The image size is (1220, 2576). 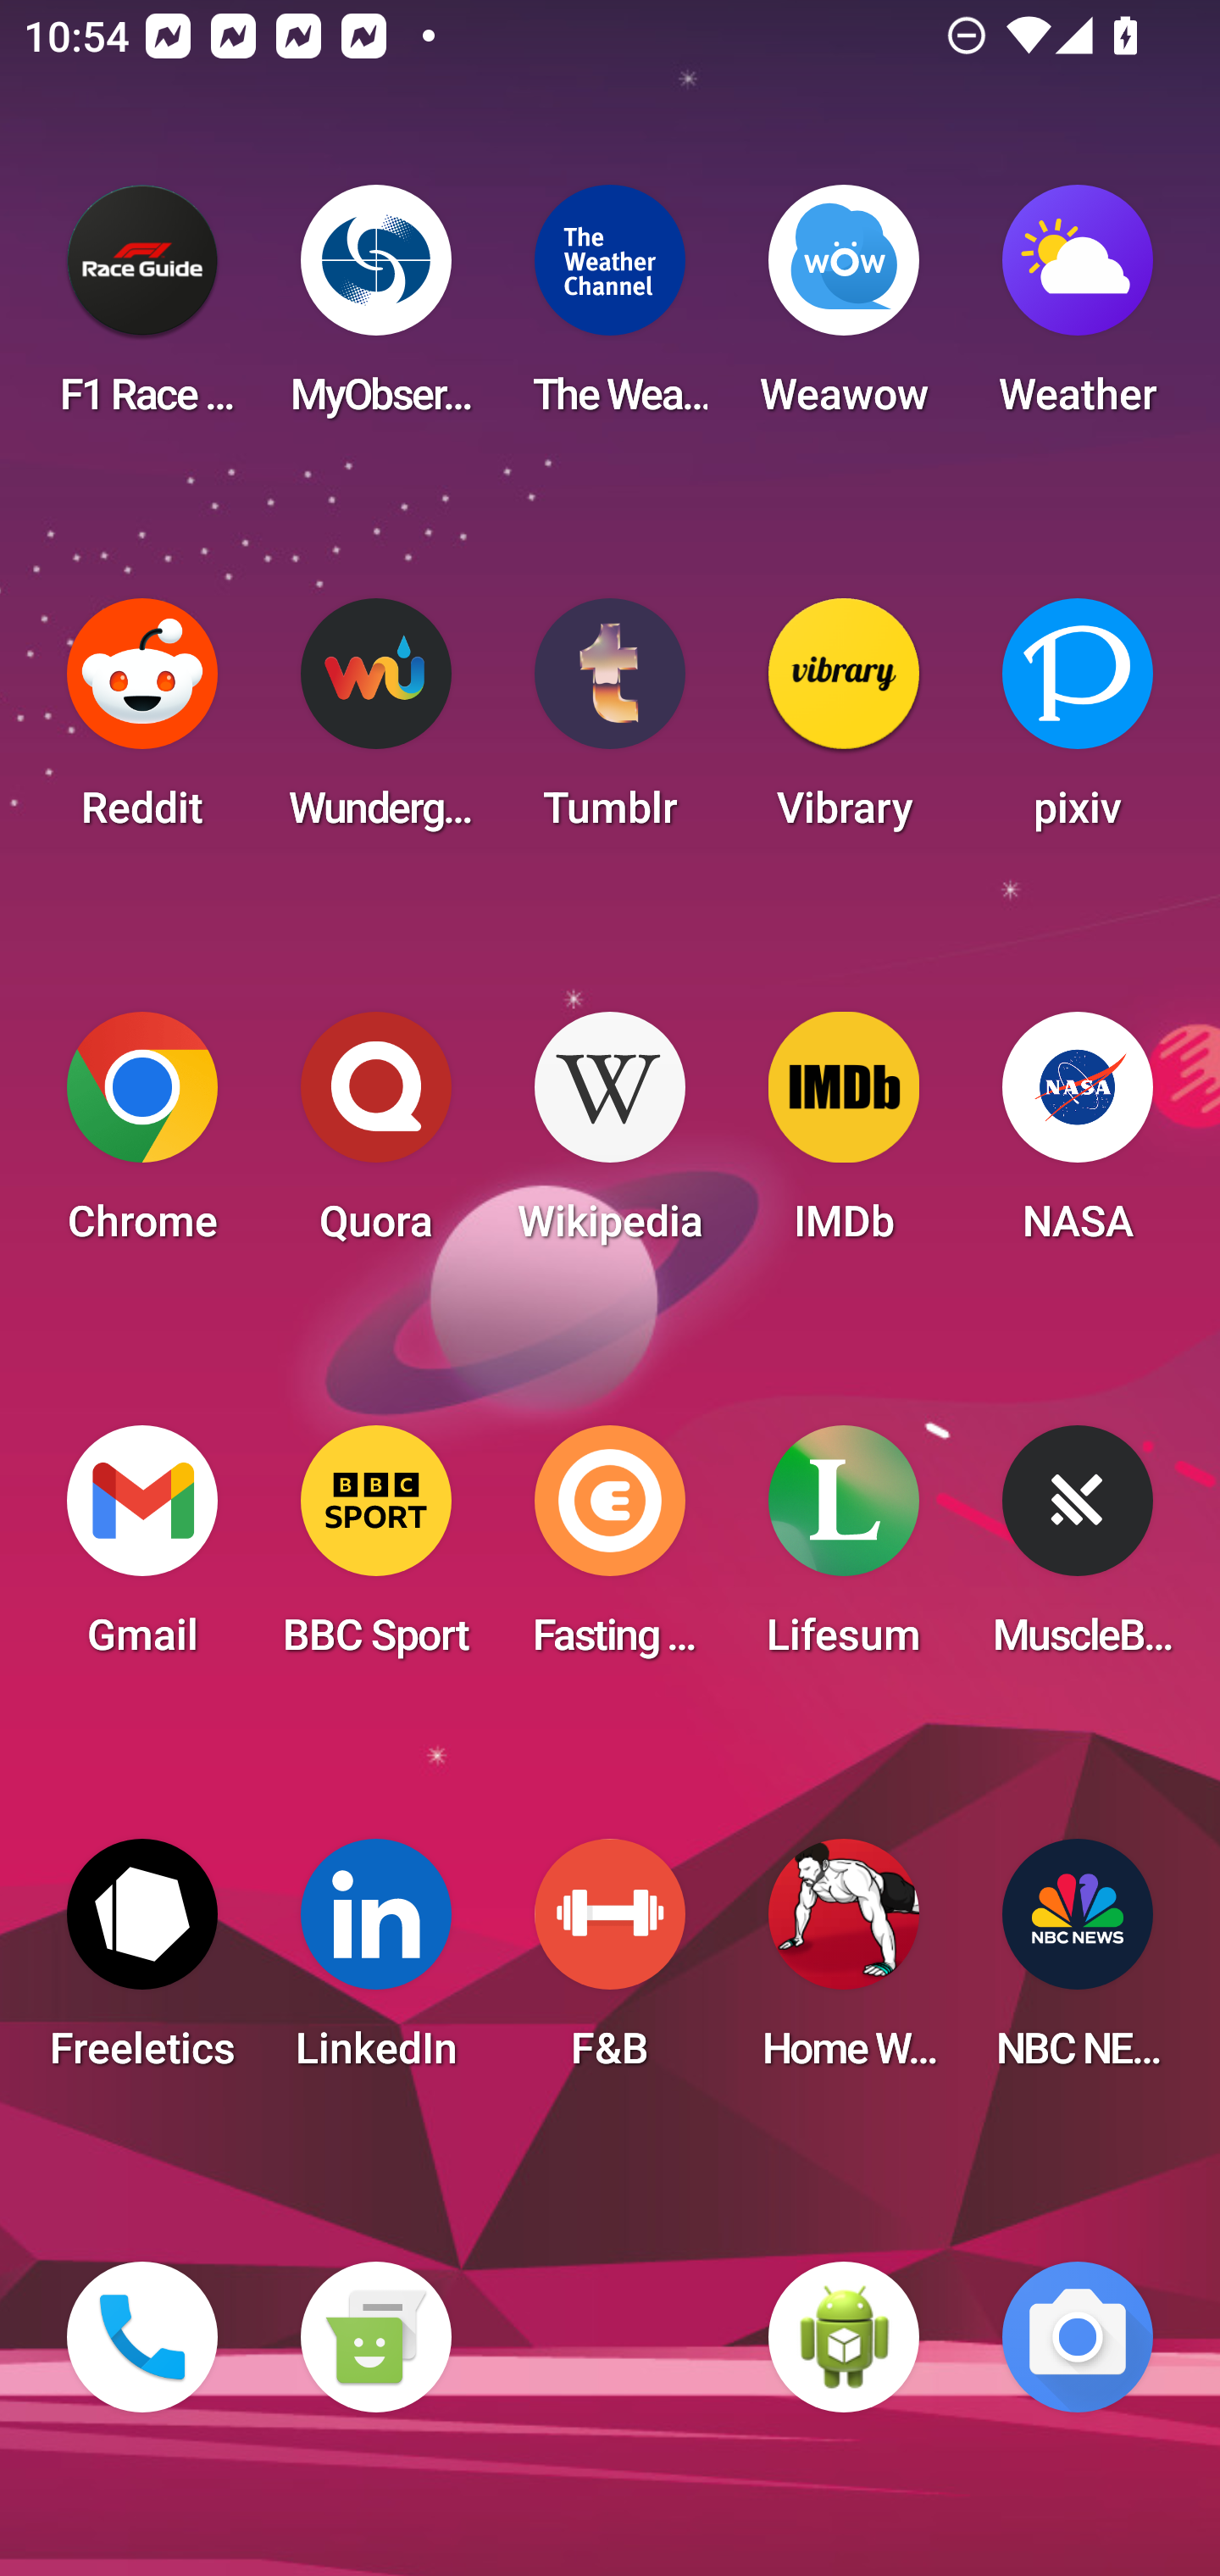 I want to click on BBC Sport, so click(x=375, y=1551).